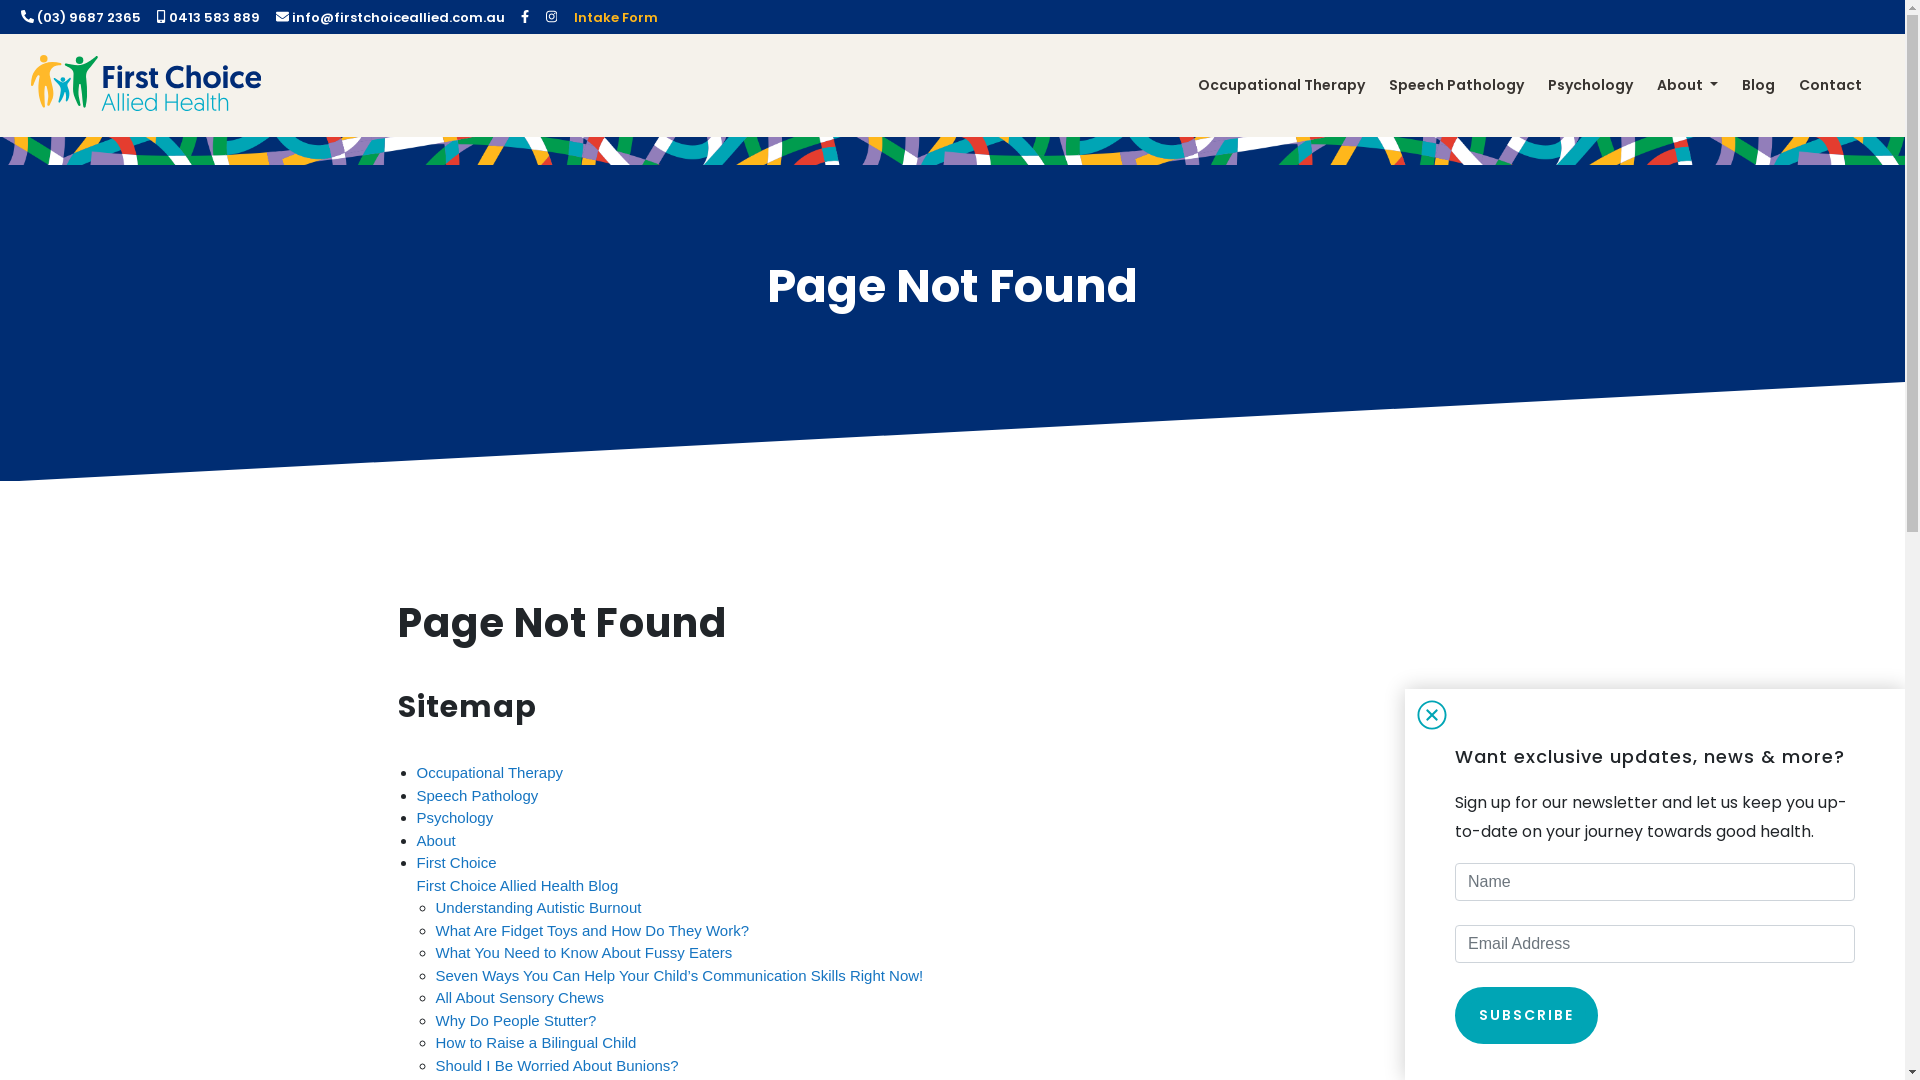  I want to click on What You Need to Know About Fussy Eaters, so click(584, 952).